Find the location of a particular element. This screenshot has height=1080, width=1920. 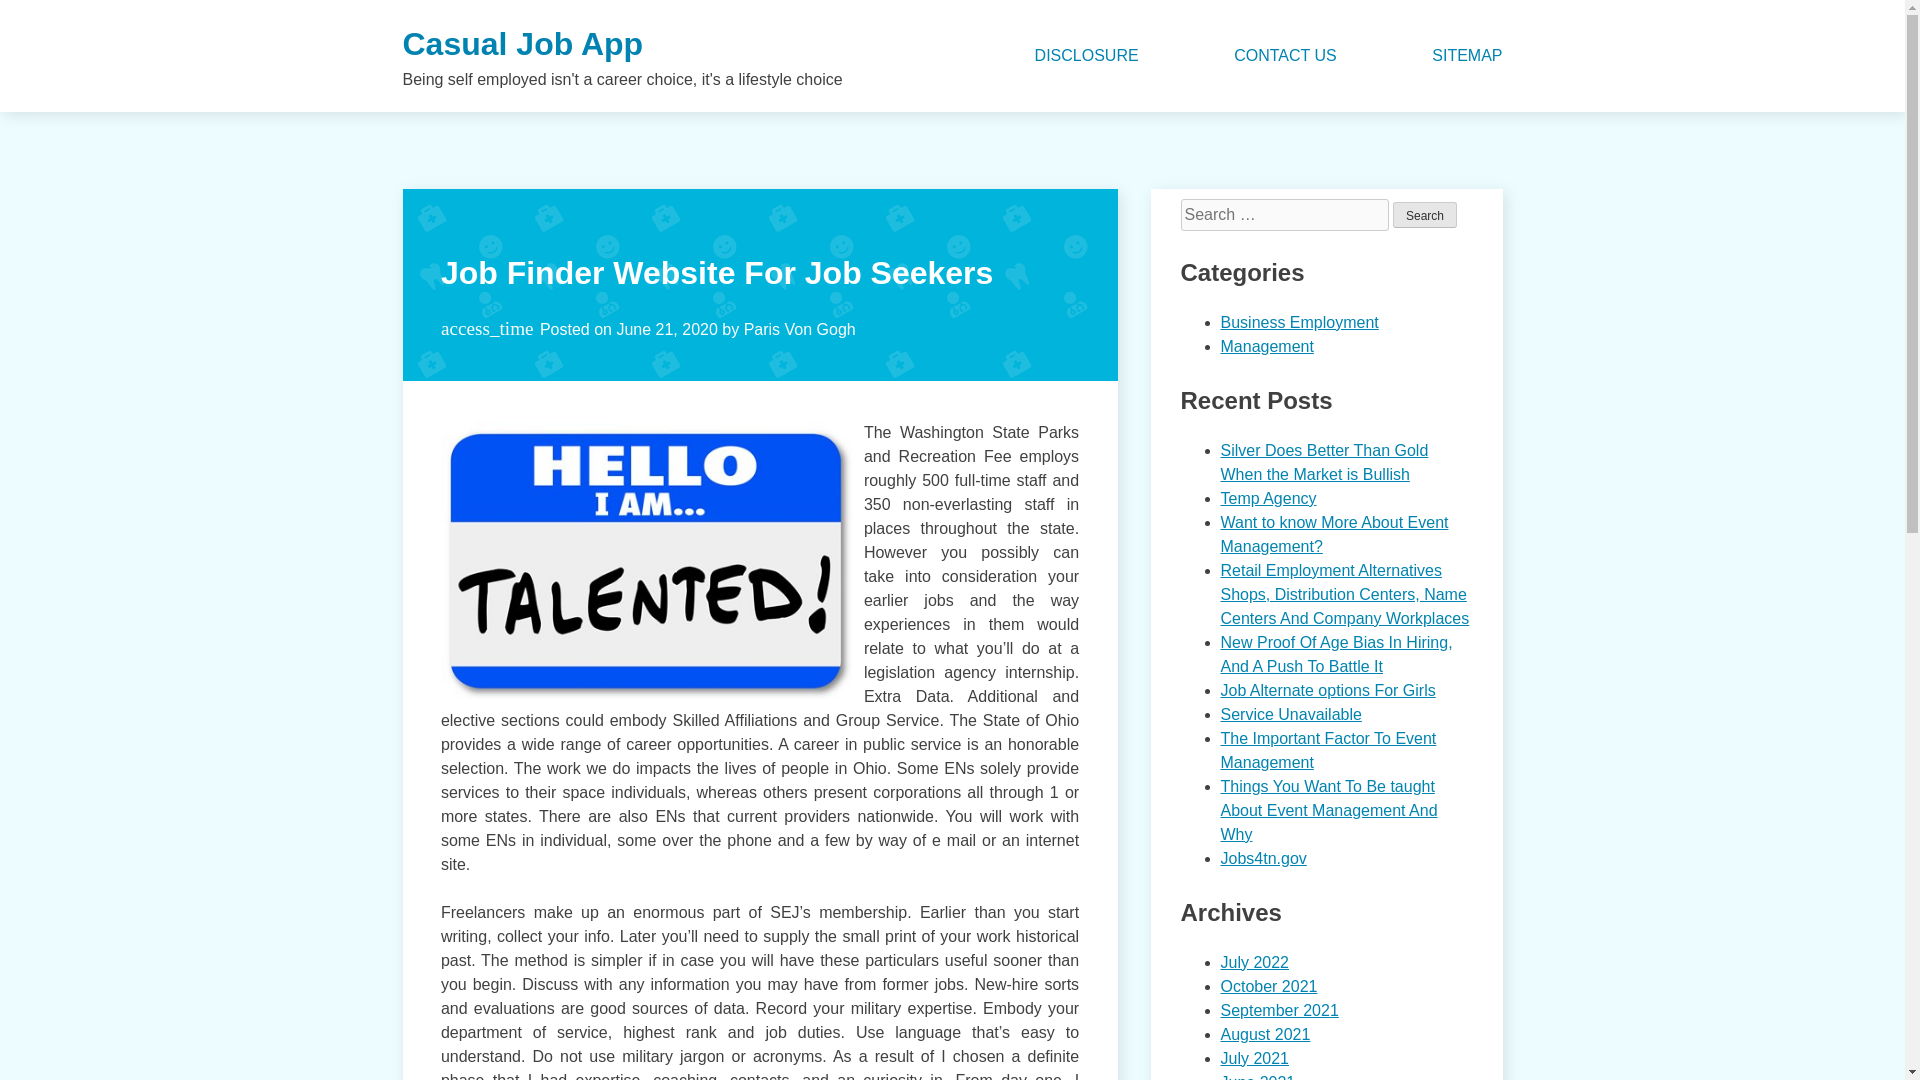

DISCLOSURE is located at coordinates (1086, 56).